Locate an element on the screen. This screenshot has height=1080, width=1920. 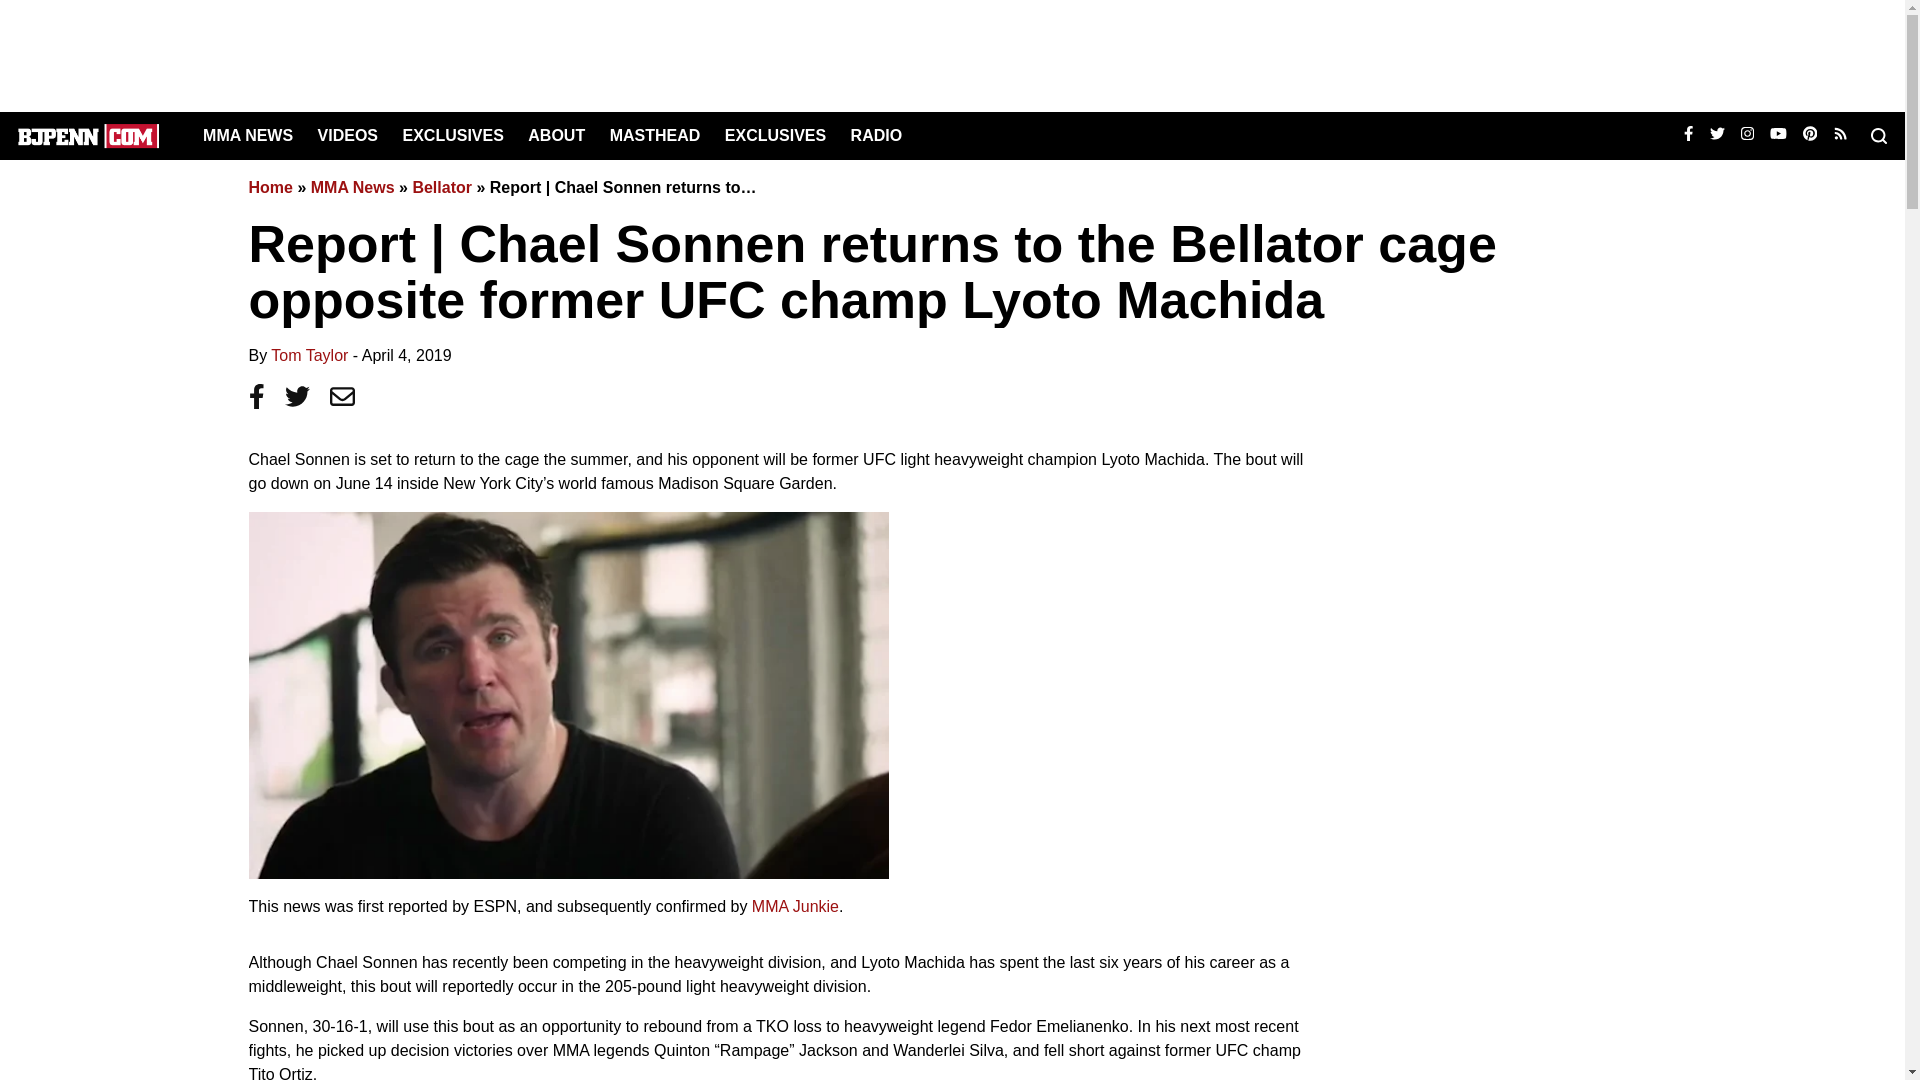
EXCLUSIVES is located at coordinates (452, 135).